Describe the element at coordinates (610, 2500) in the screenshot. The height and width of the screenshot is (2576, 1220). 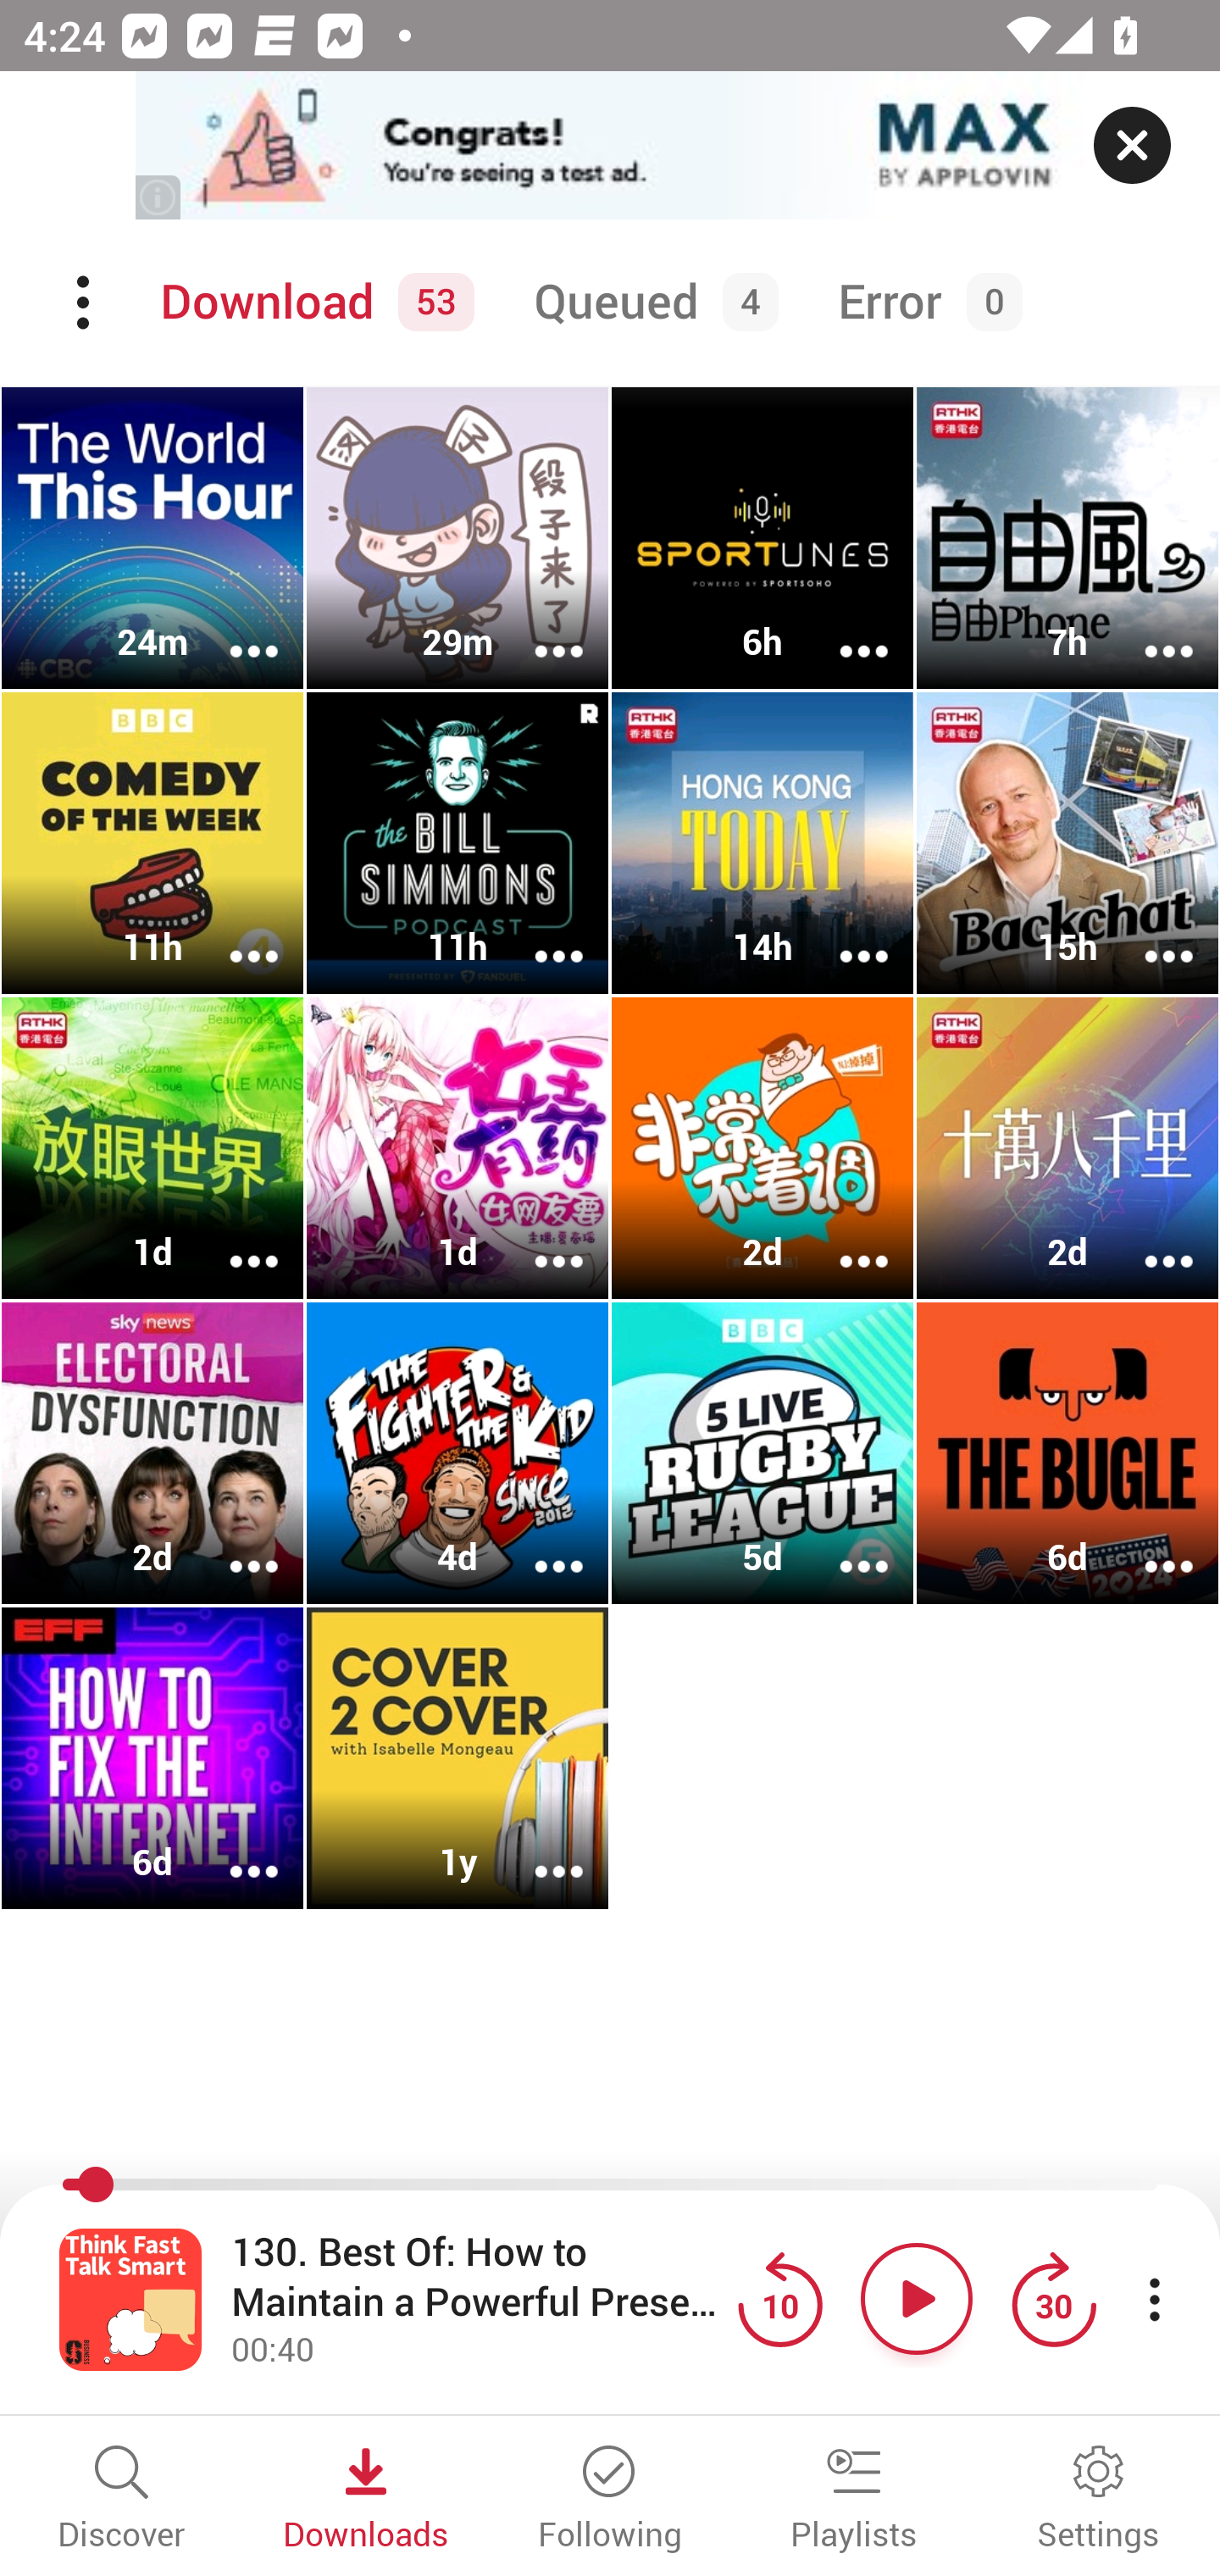
I see `Following` at that location.